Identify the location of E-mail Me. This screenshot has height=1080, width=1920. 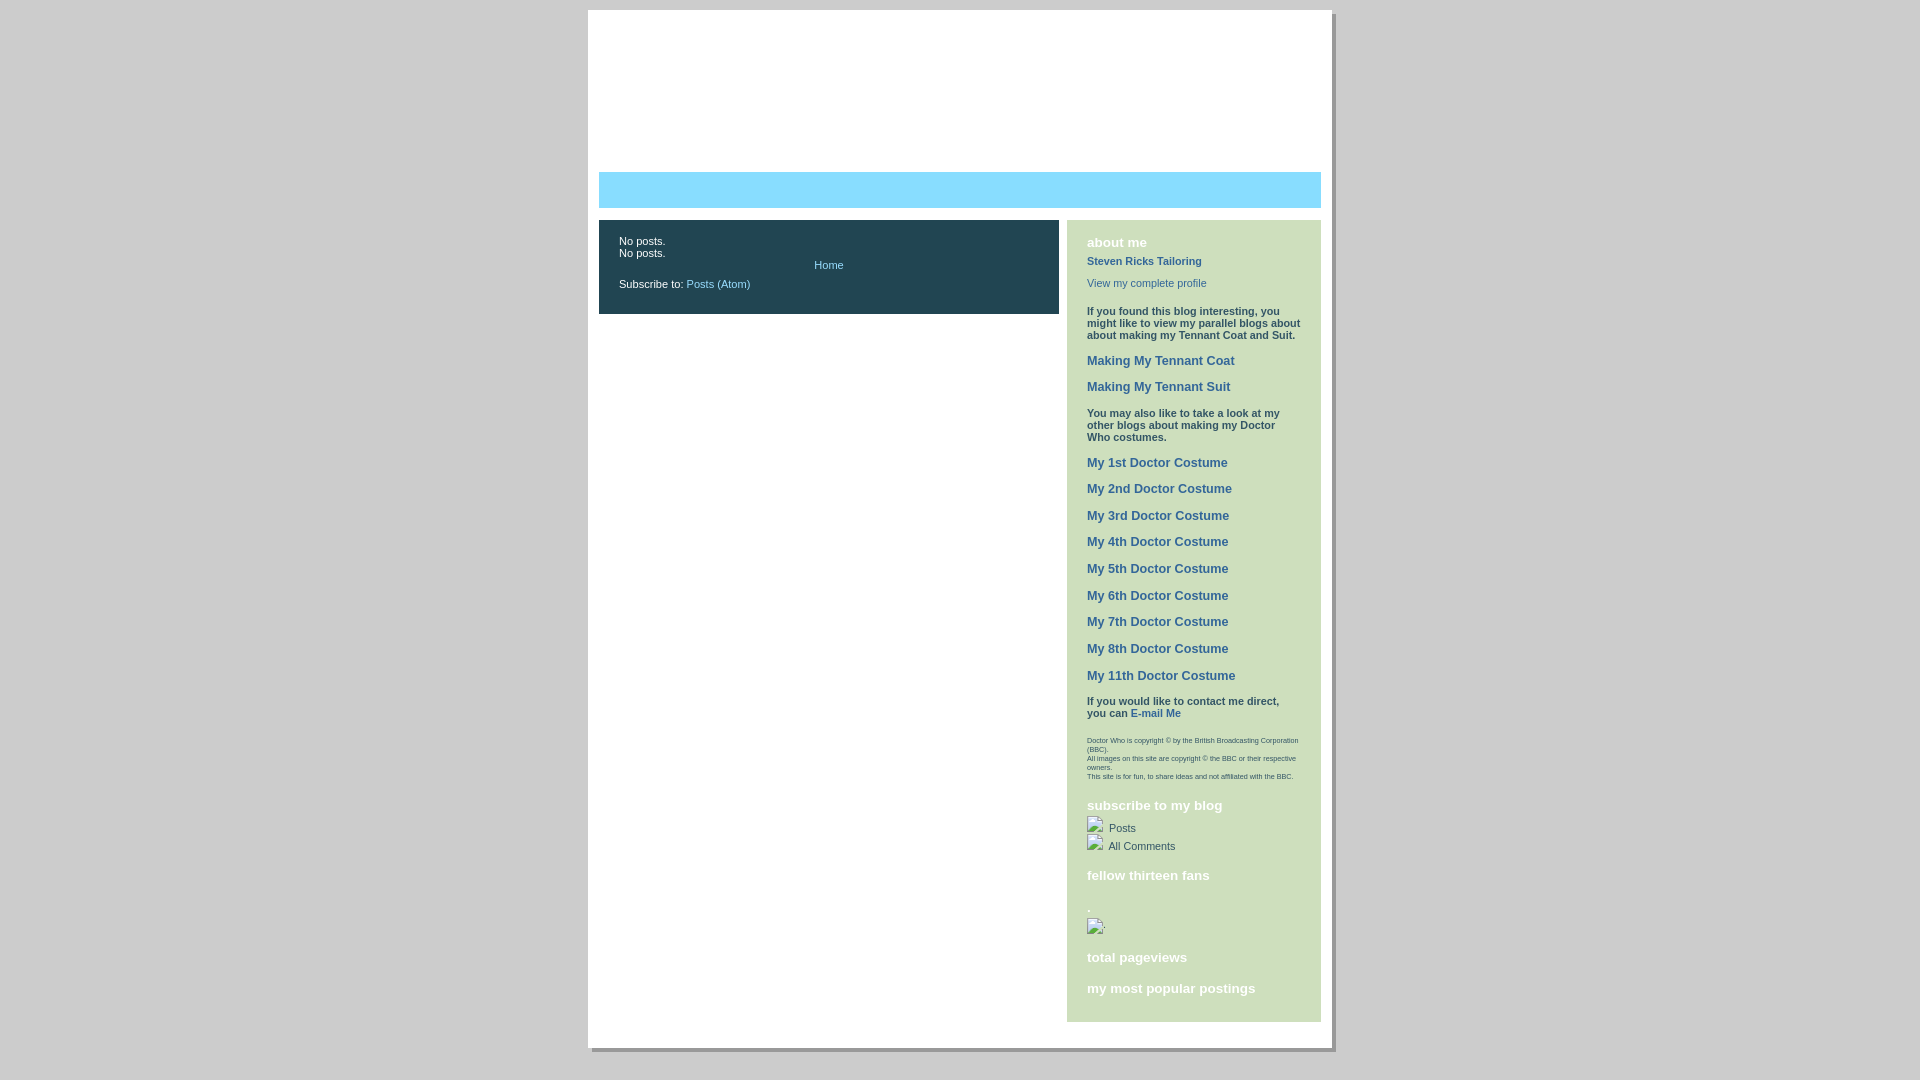
(1156, 713).